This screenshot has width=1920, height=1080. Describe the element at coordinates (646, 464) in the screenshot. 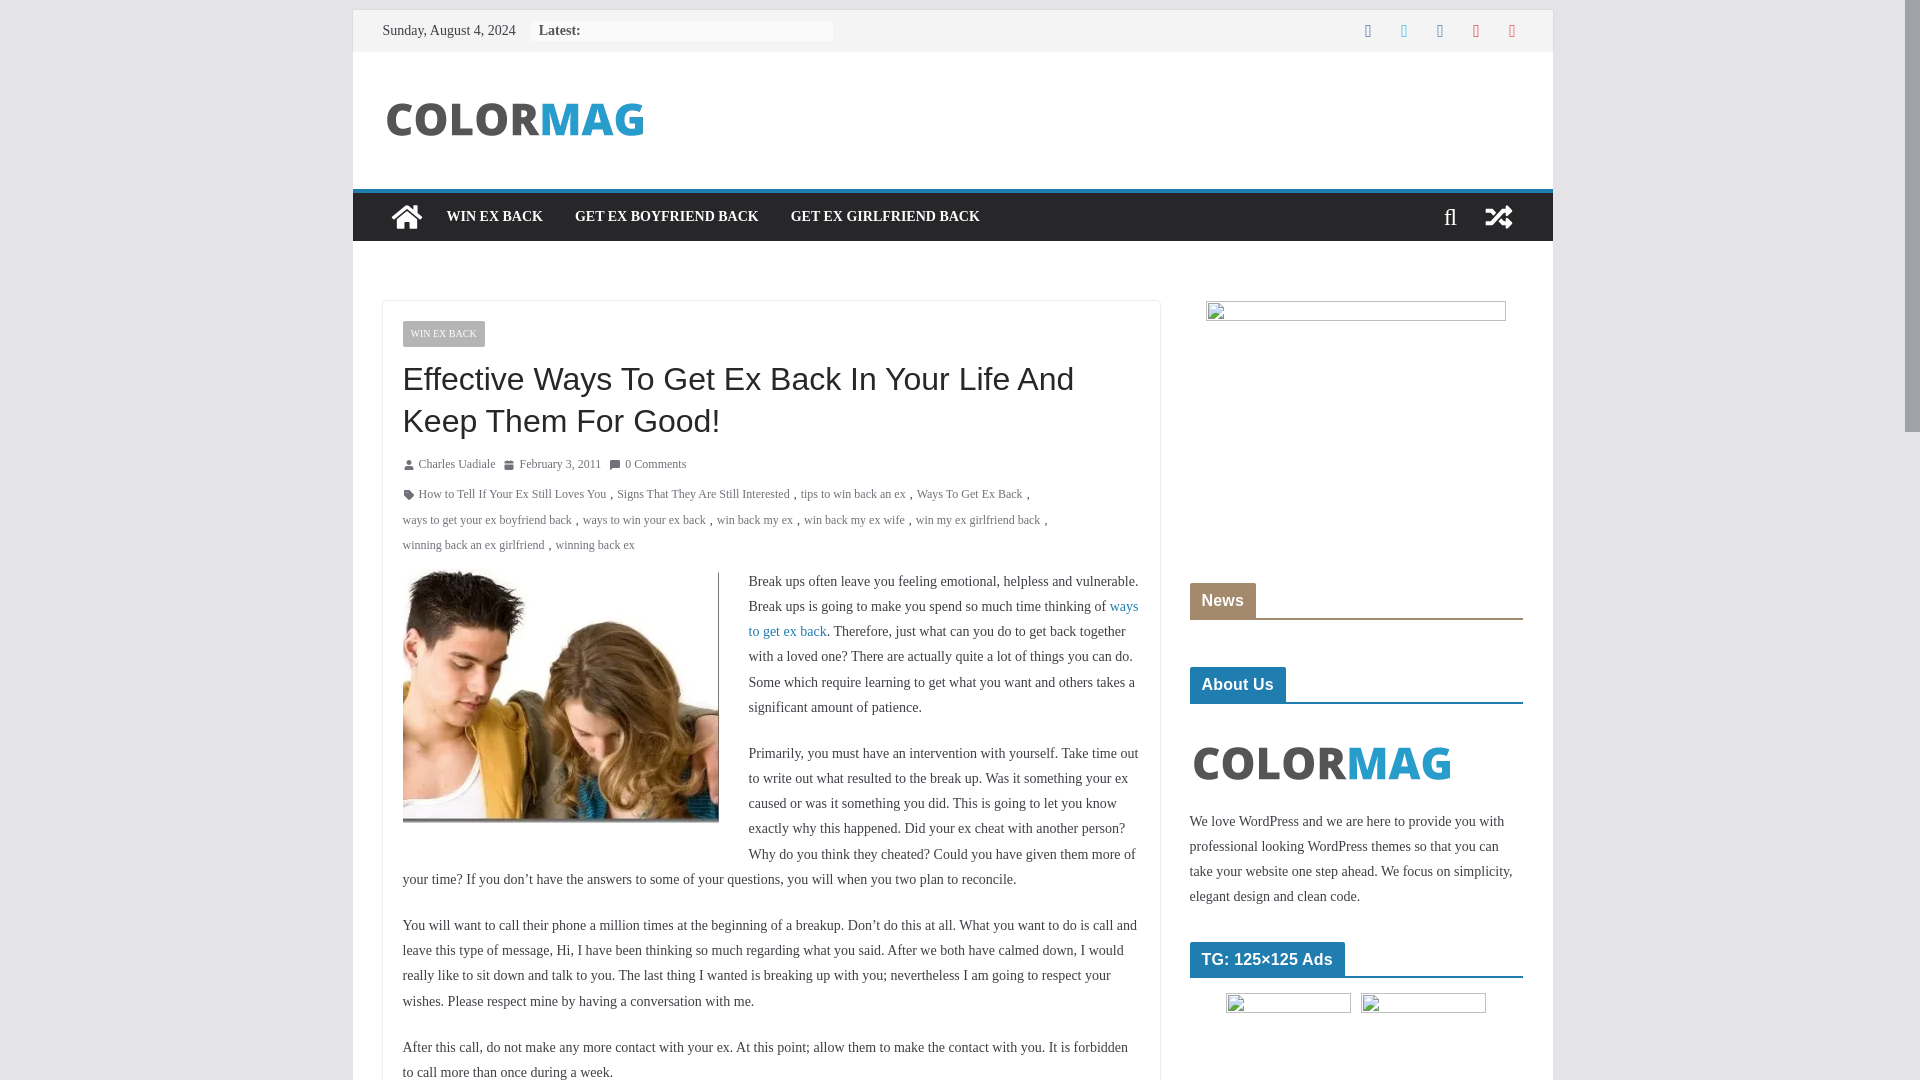

I see `0 Comments` at that location.